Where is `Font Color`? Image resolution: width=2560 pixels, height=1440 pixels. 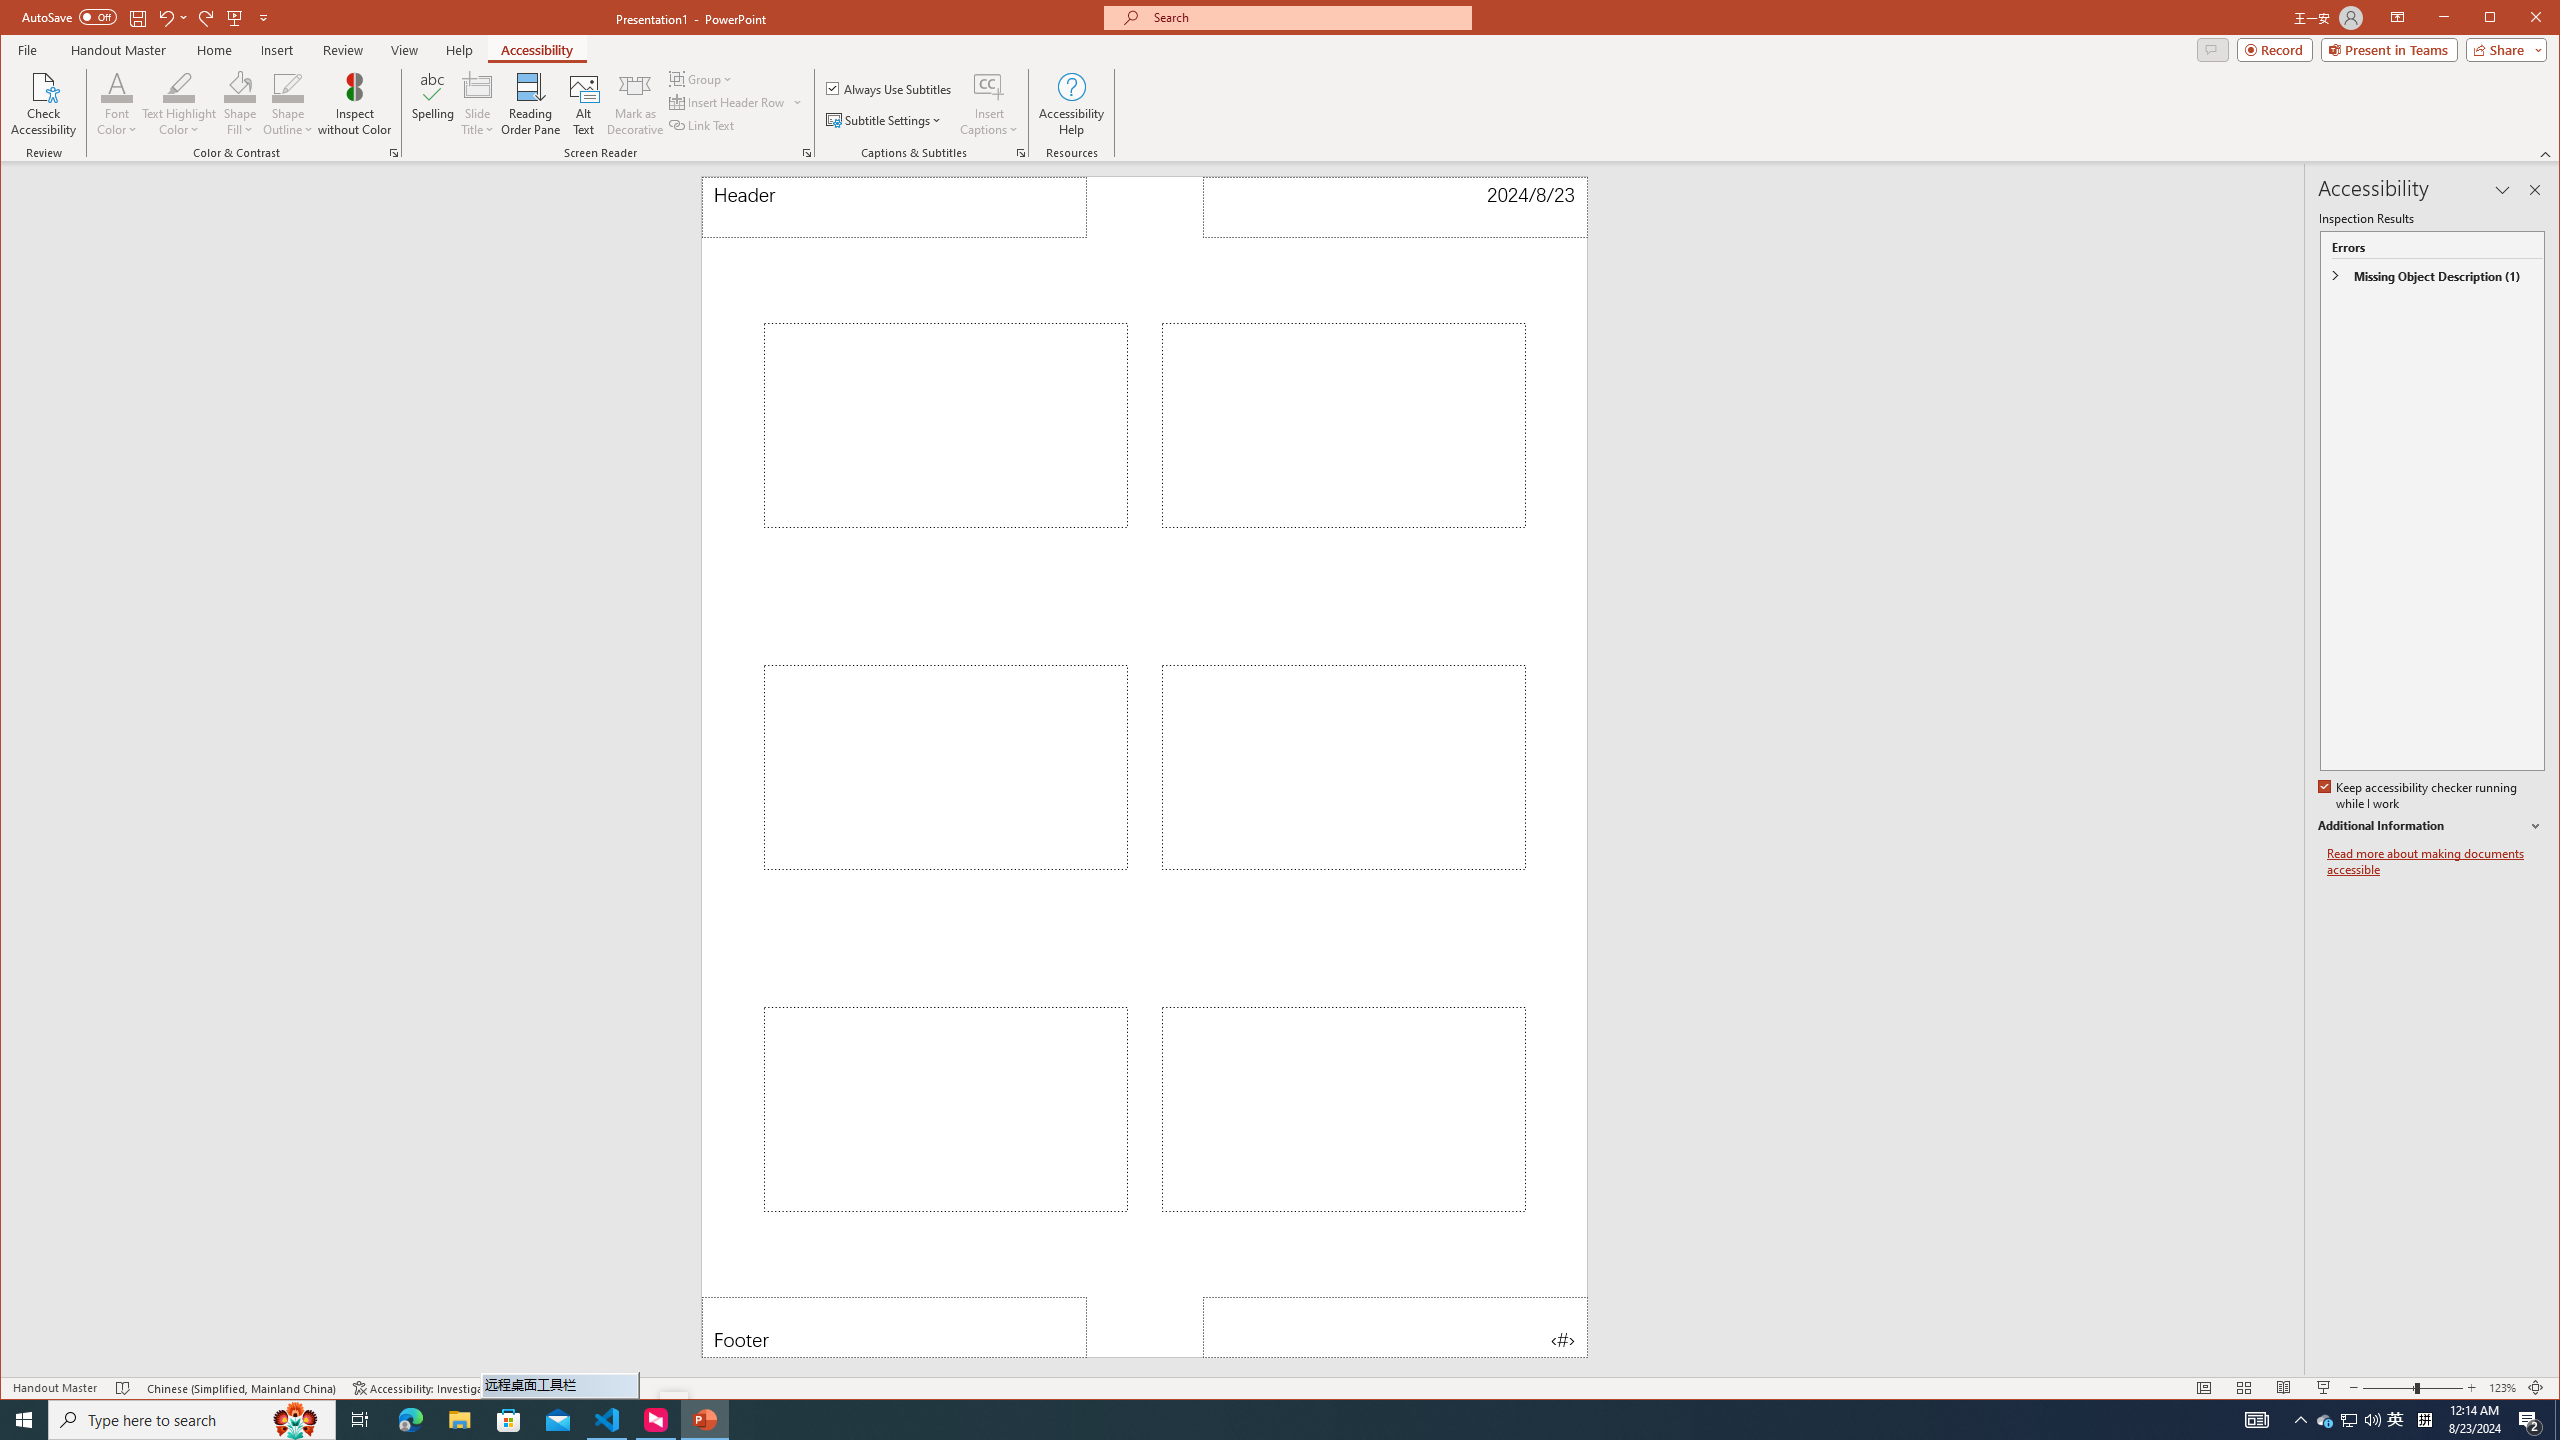 Font Color is located at coordinates (2396, 1420).